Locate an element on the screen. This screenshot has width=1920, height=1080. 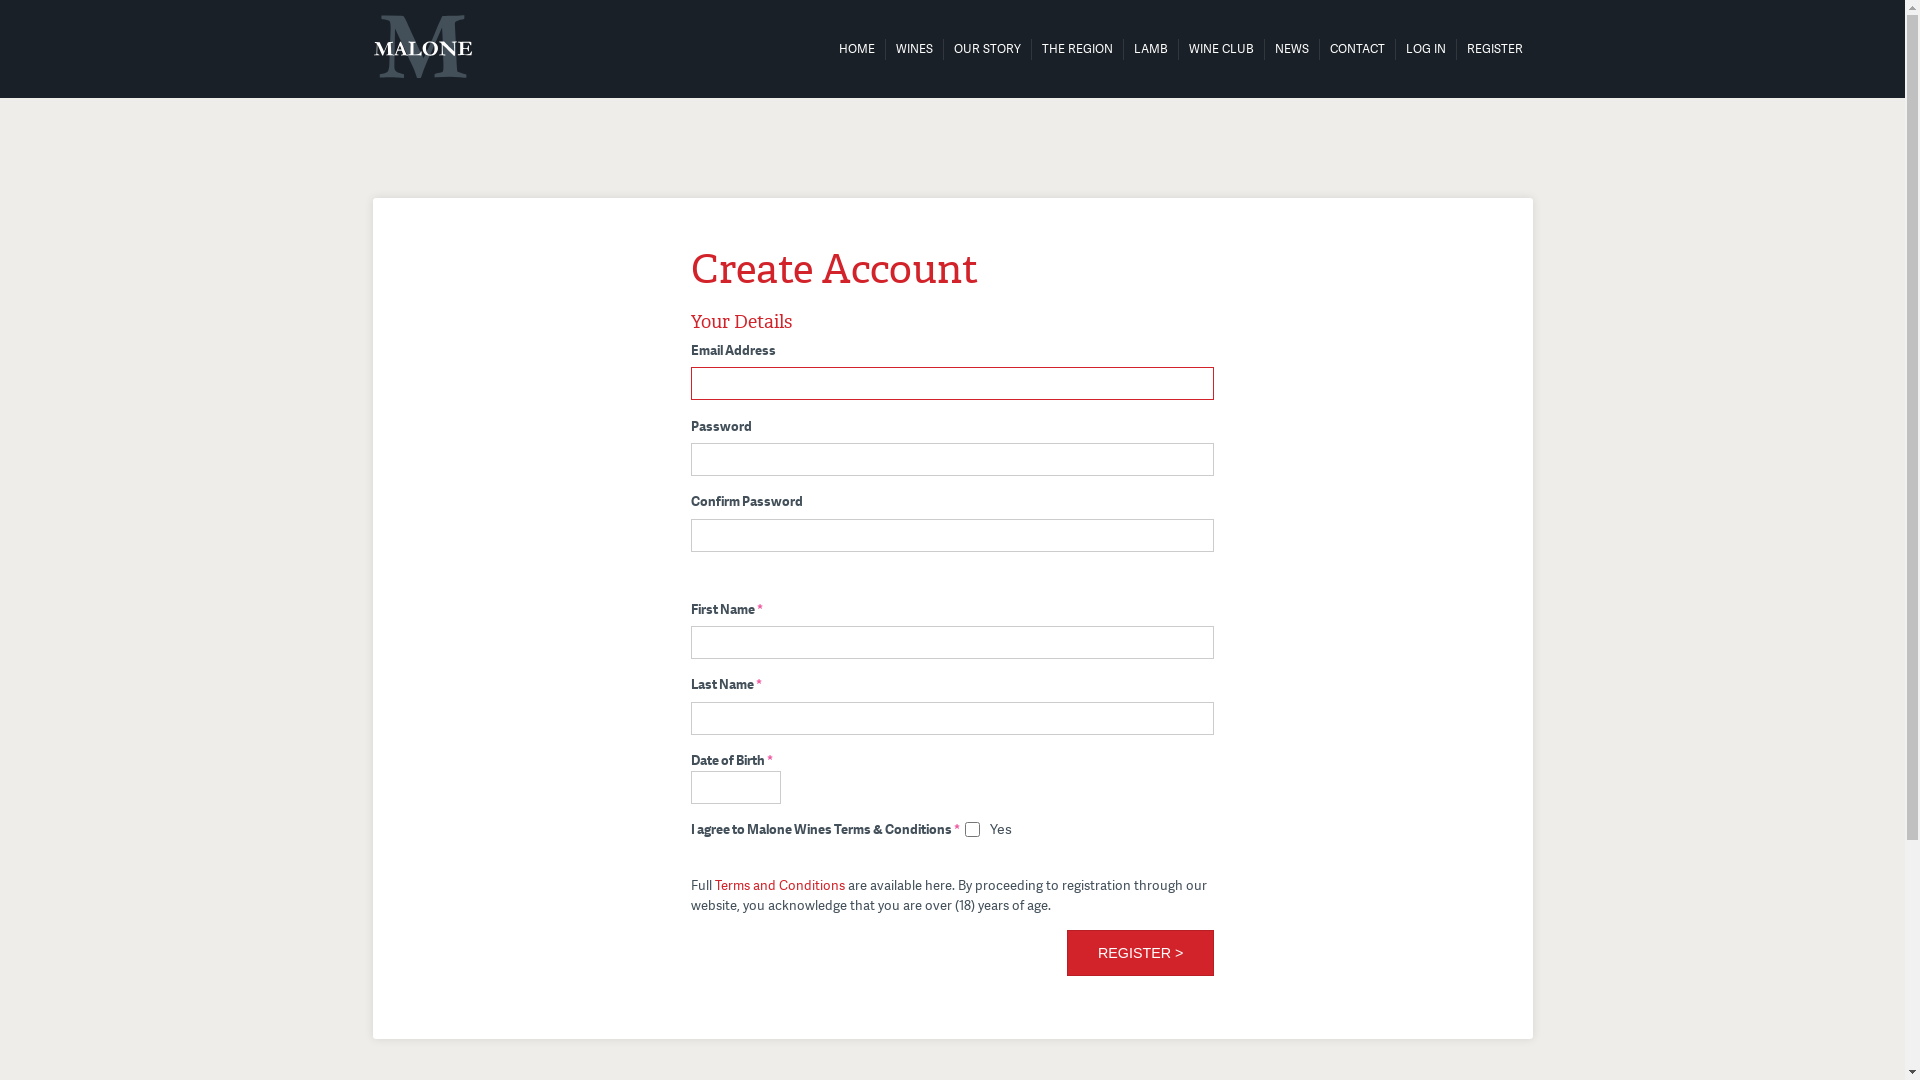
CONTACT is located at coordinates (1358, 49).